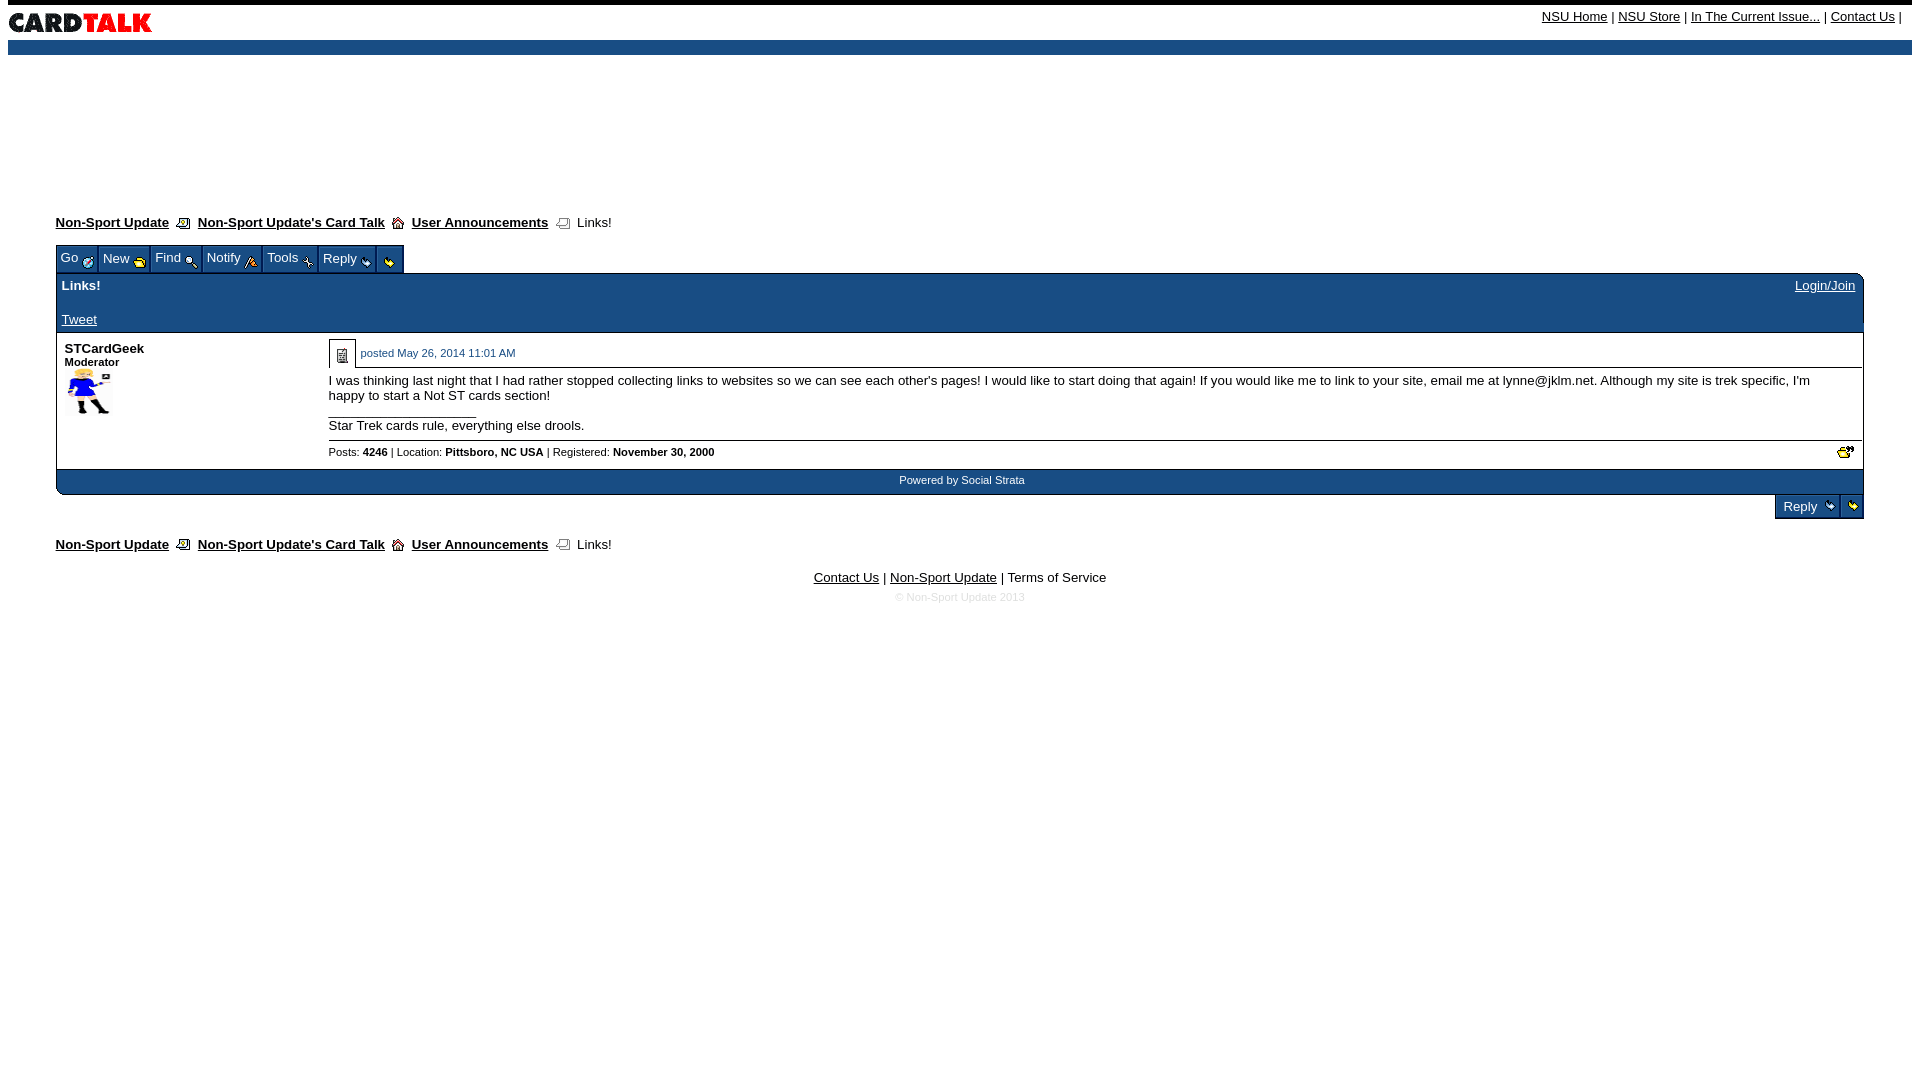  I want to click on GO, so click(408, 228).